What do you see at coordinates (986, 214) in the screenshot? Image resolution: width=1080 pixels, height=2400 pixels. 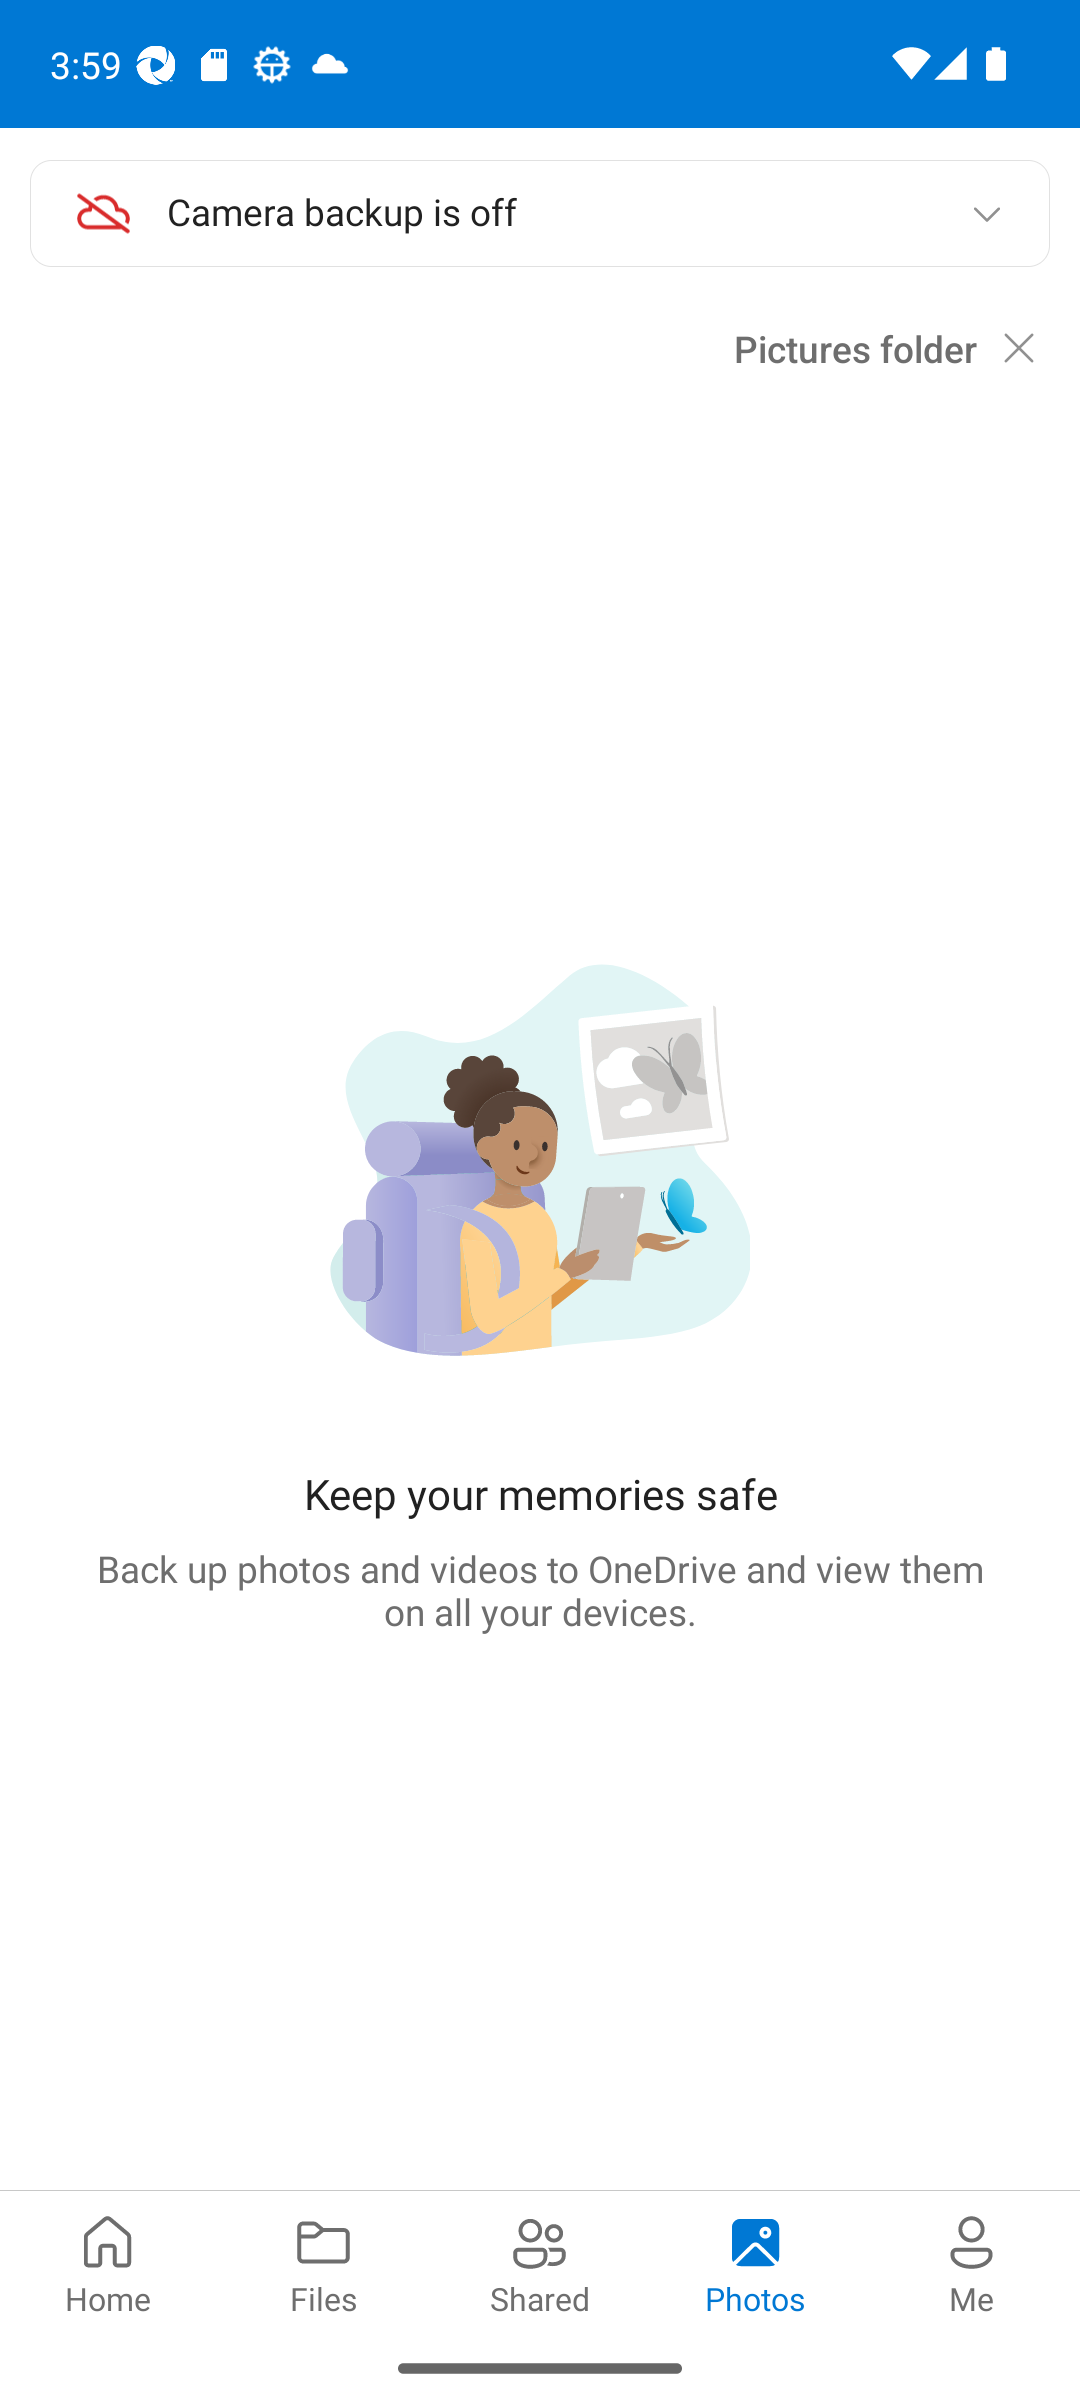 I see `Expand camera status banner` at bounding box center [986, 214].